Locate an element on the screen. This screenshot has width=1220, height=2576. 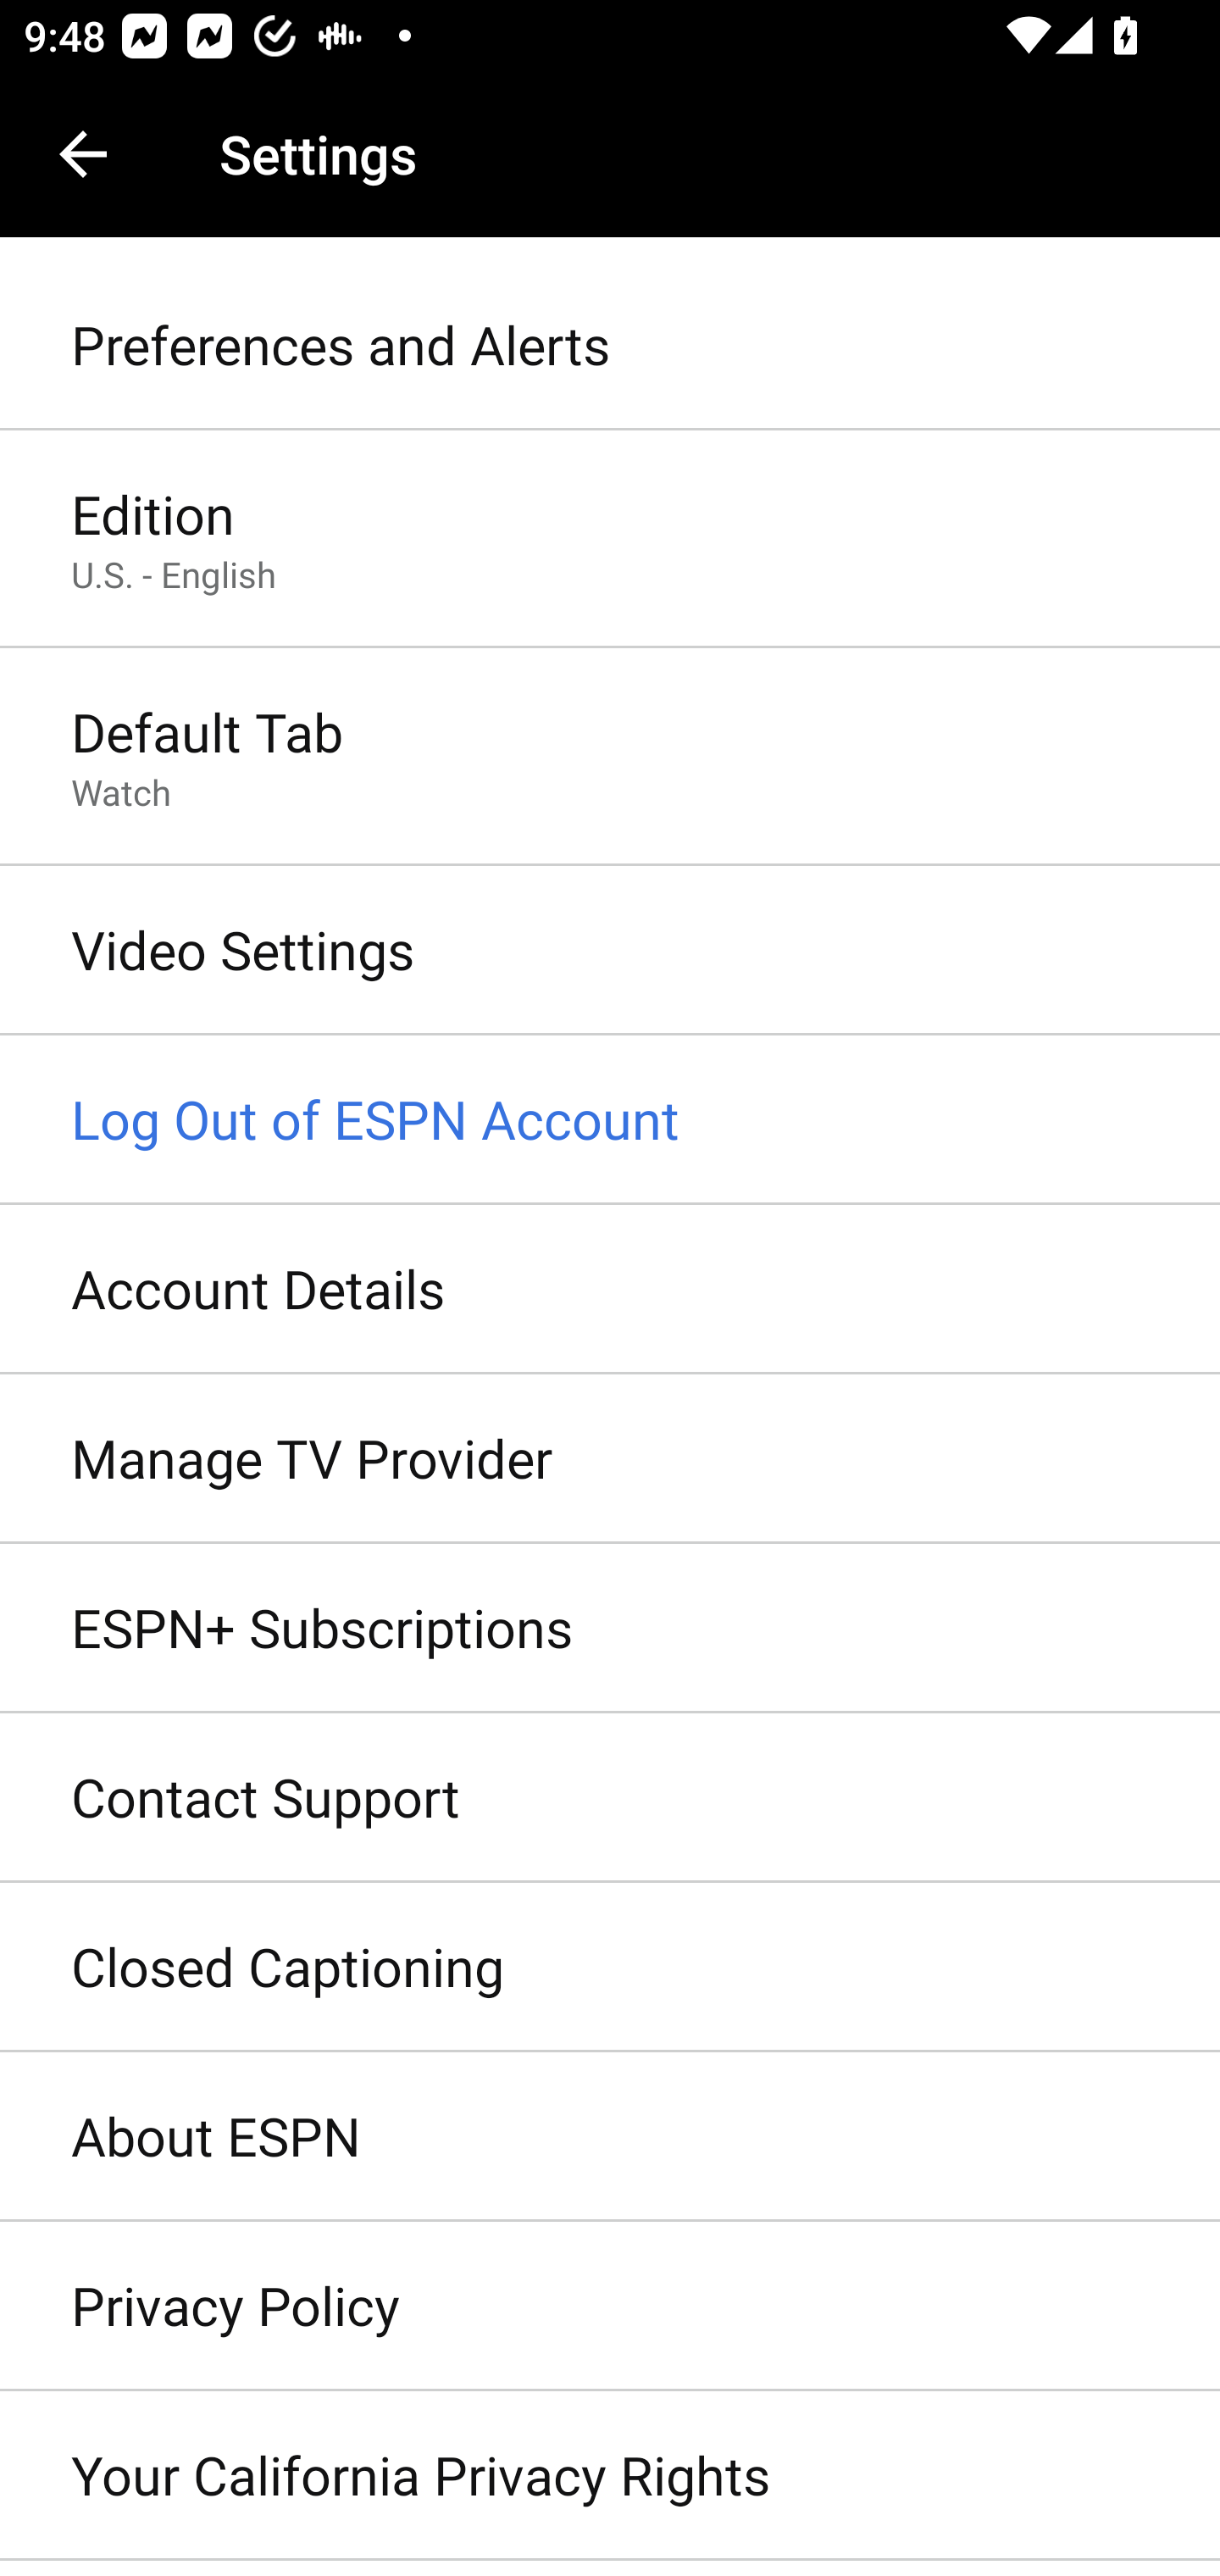
About ESPN is located at coordinates (610, 2137).